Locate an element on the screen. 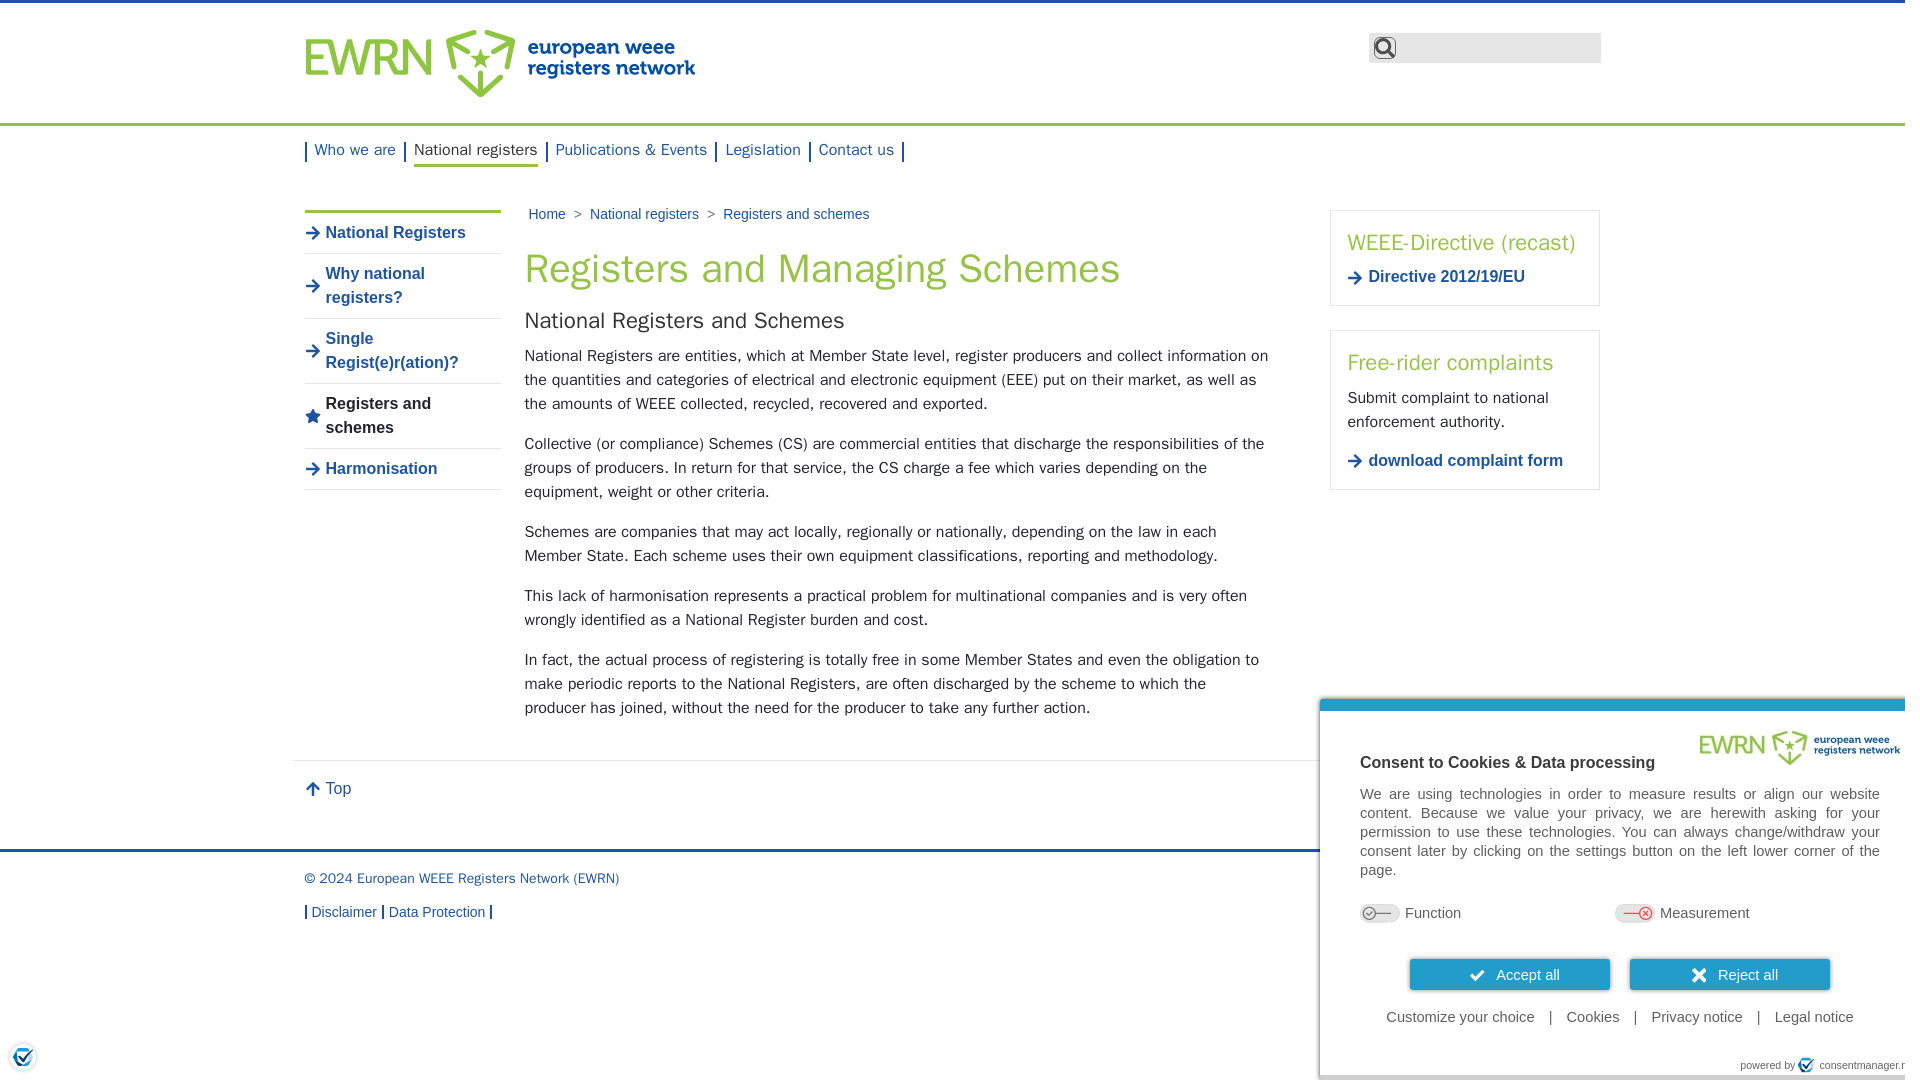 The height and width of the screenshot is (1080, 1920). Harmonisation is located at coordinates (401, 468).